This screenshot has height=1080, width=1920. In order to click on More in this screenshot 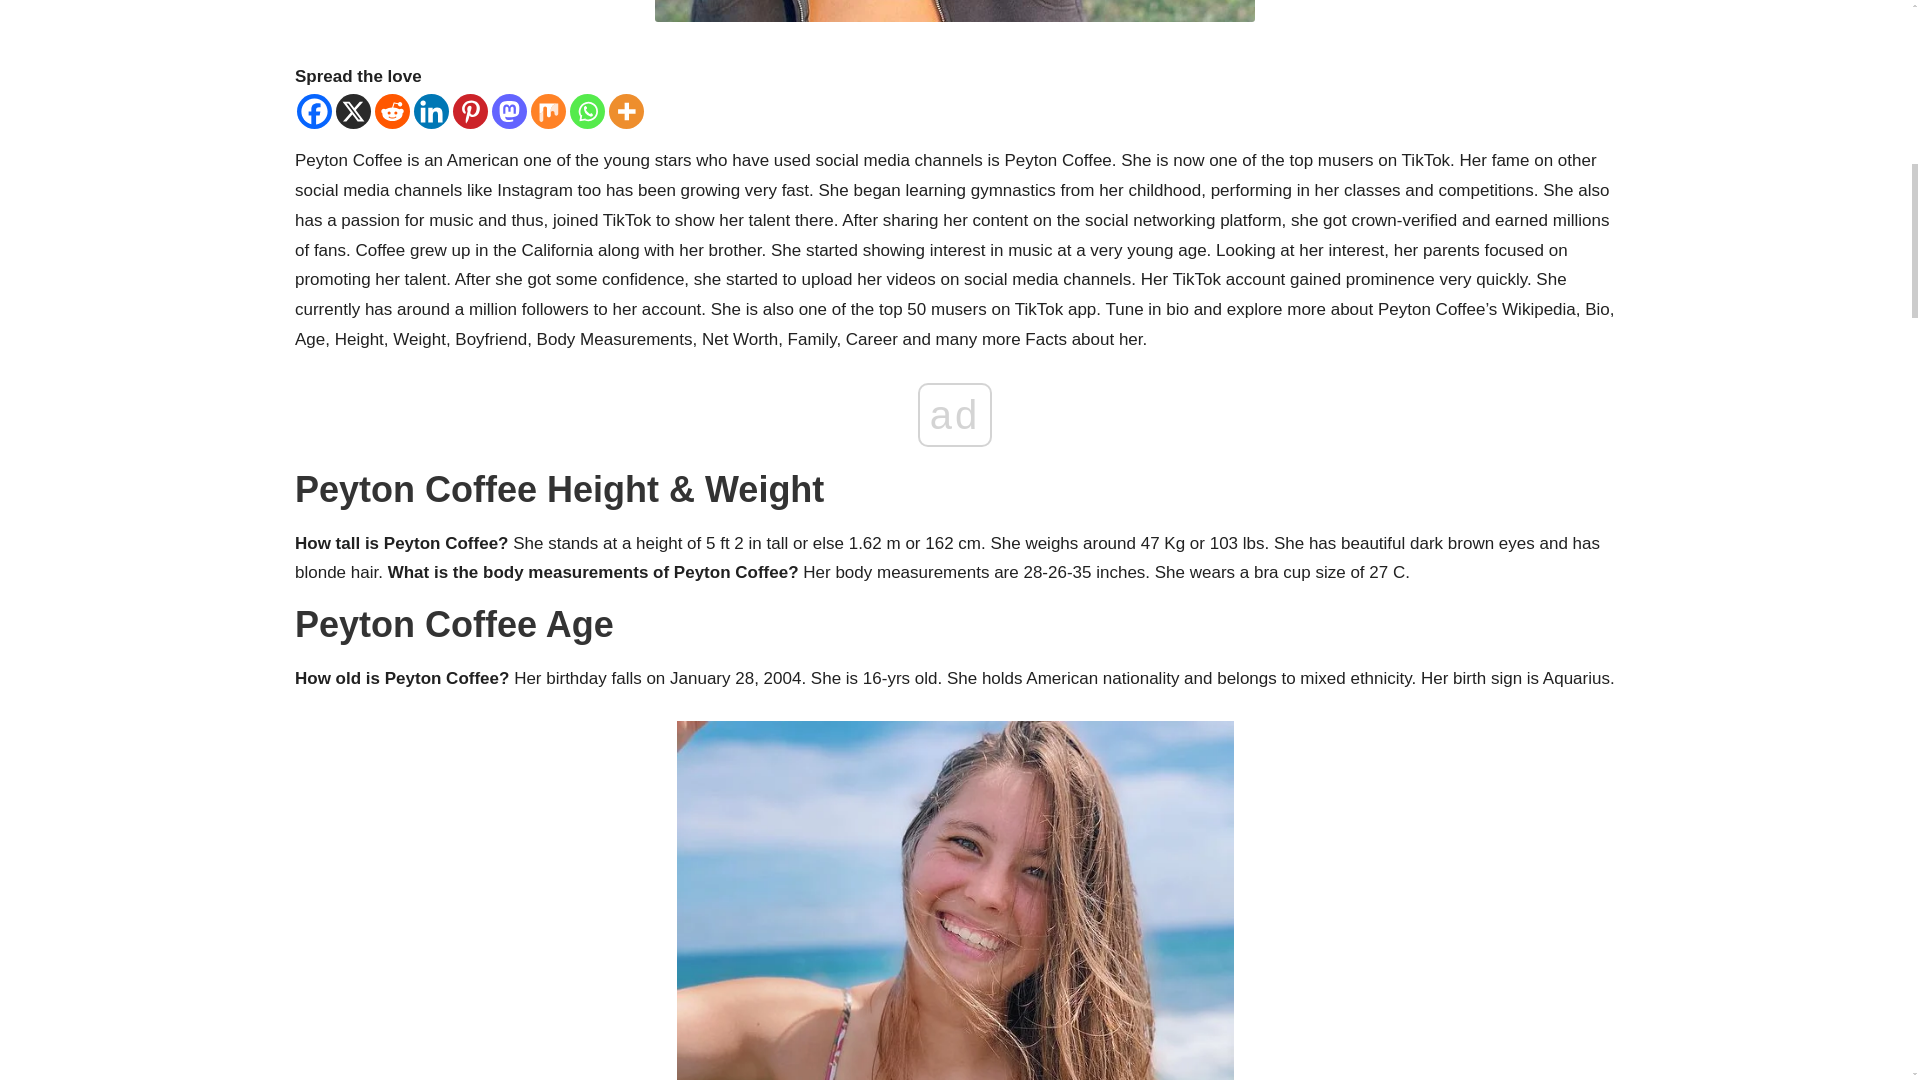, I will do `click(626, 110)`.